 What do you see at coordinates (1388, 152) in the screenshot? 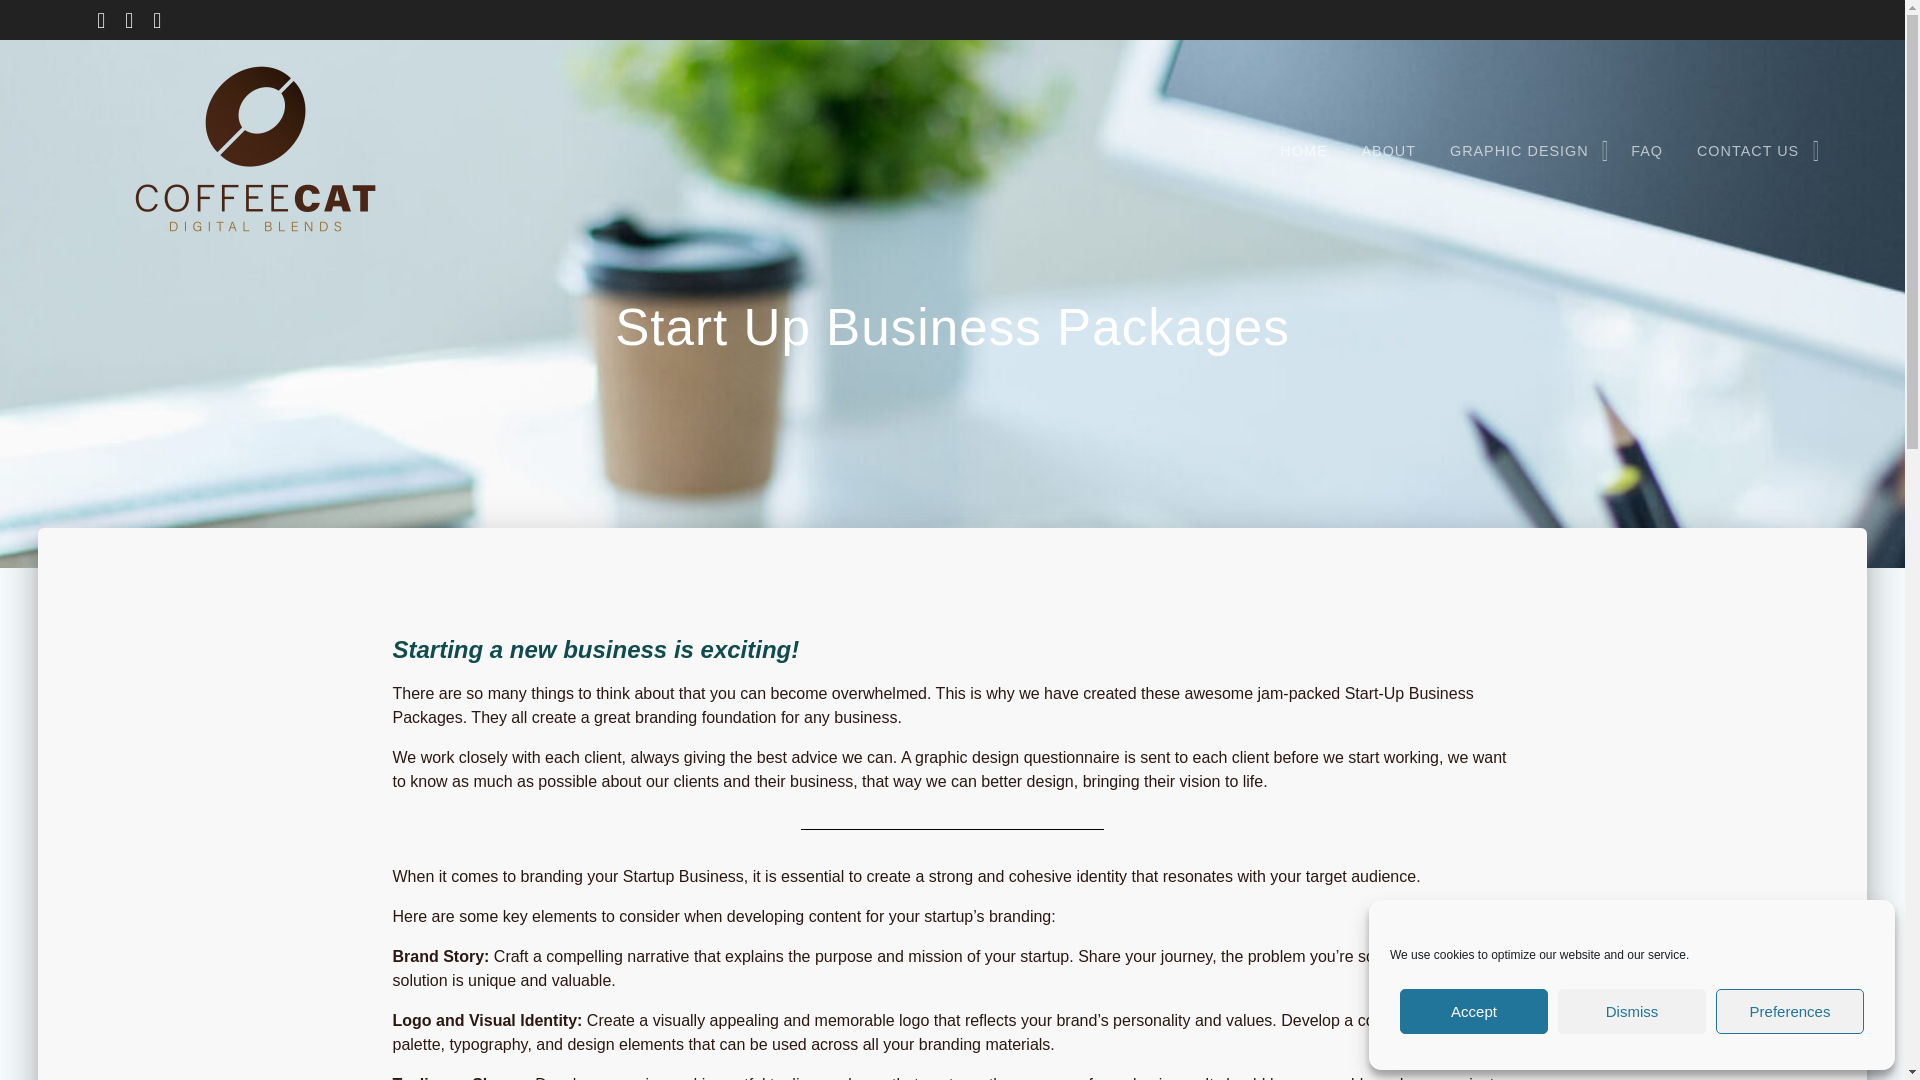
I see `ABOUT` at bounding box center [1388, 152].